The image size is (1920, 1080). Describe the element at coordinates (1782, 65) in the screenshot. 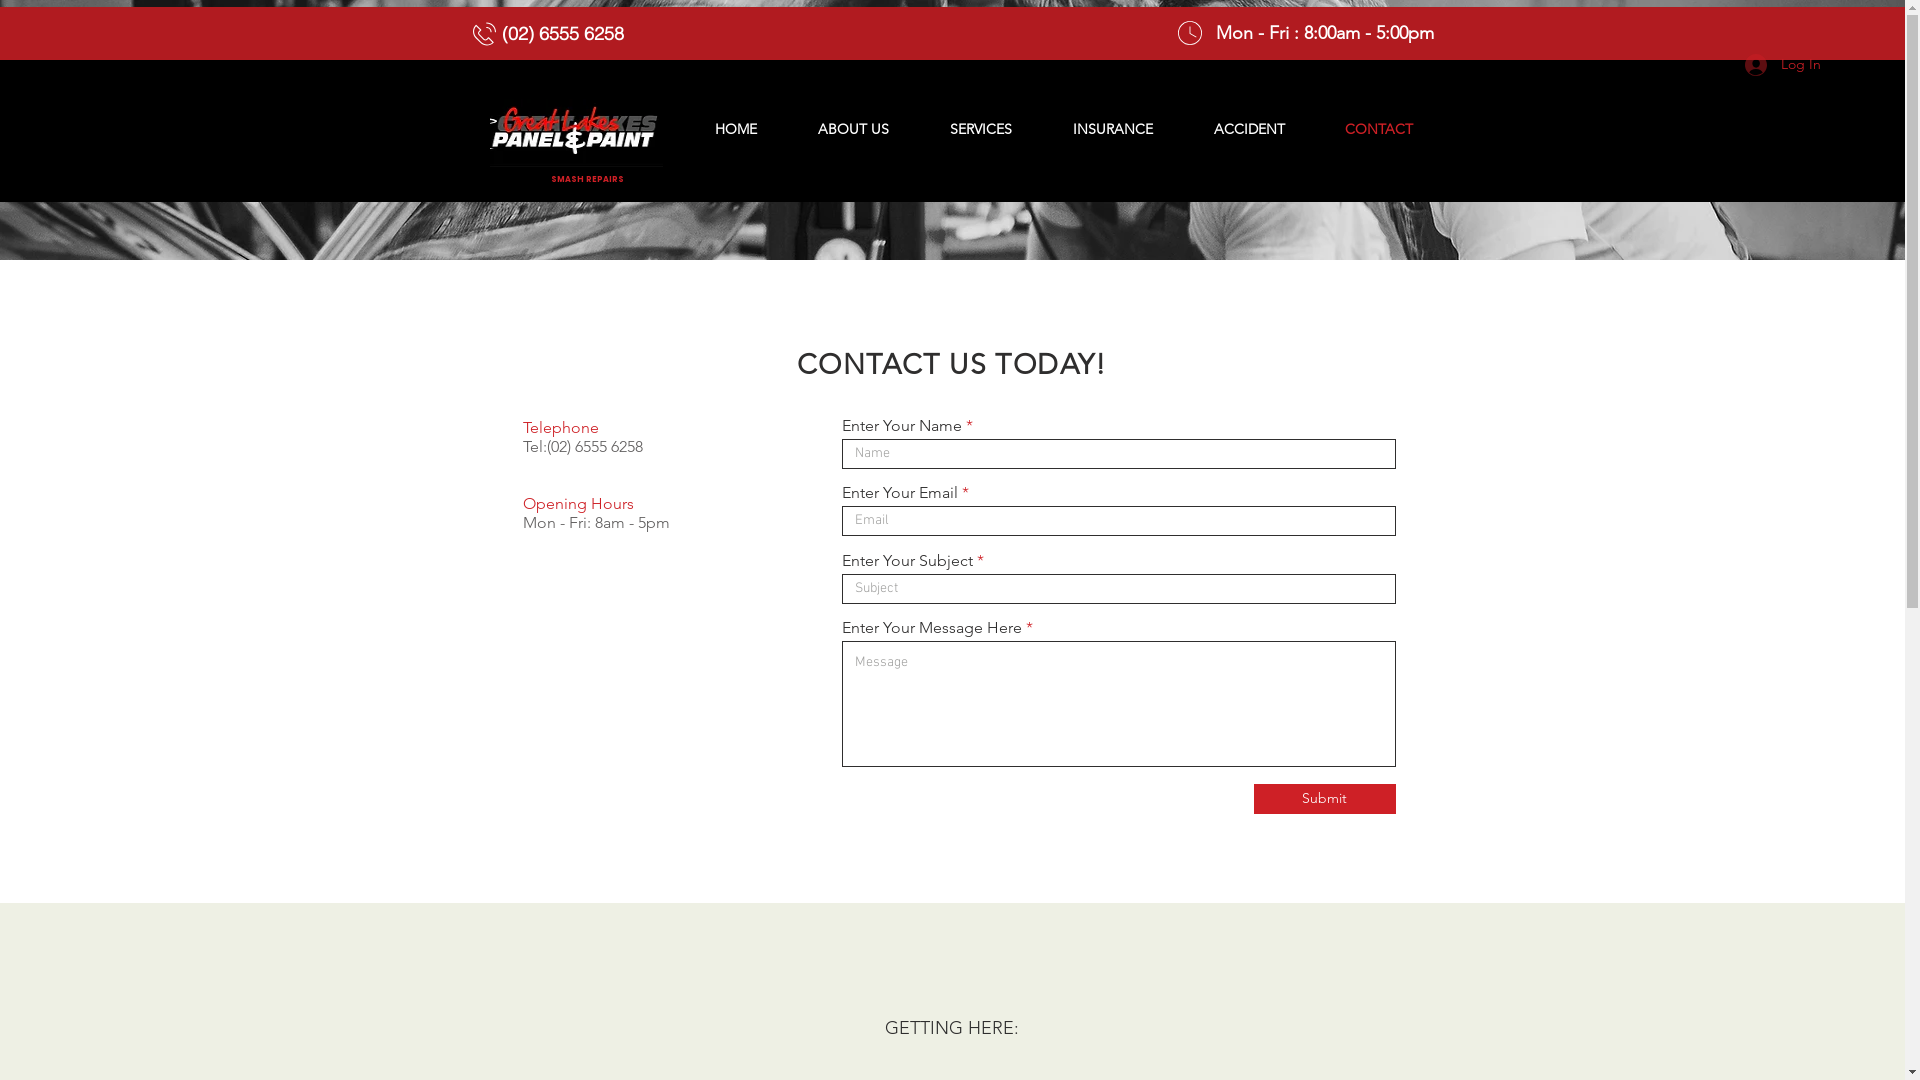

I see `Log In` at that location.